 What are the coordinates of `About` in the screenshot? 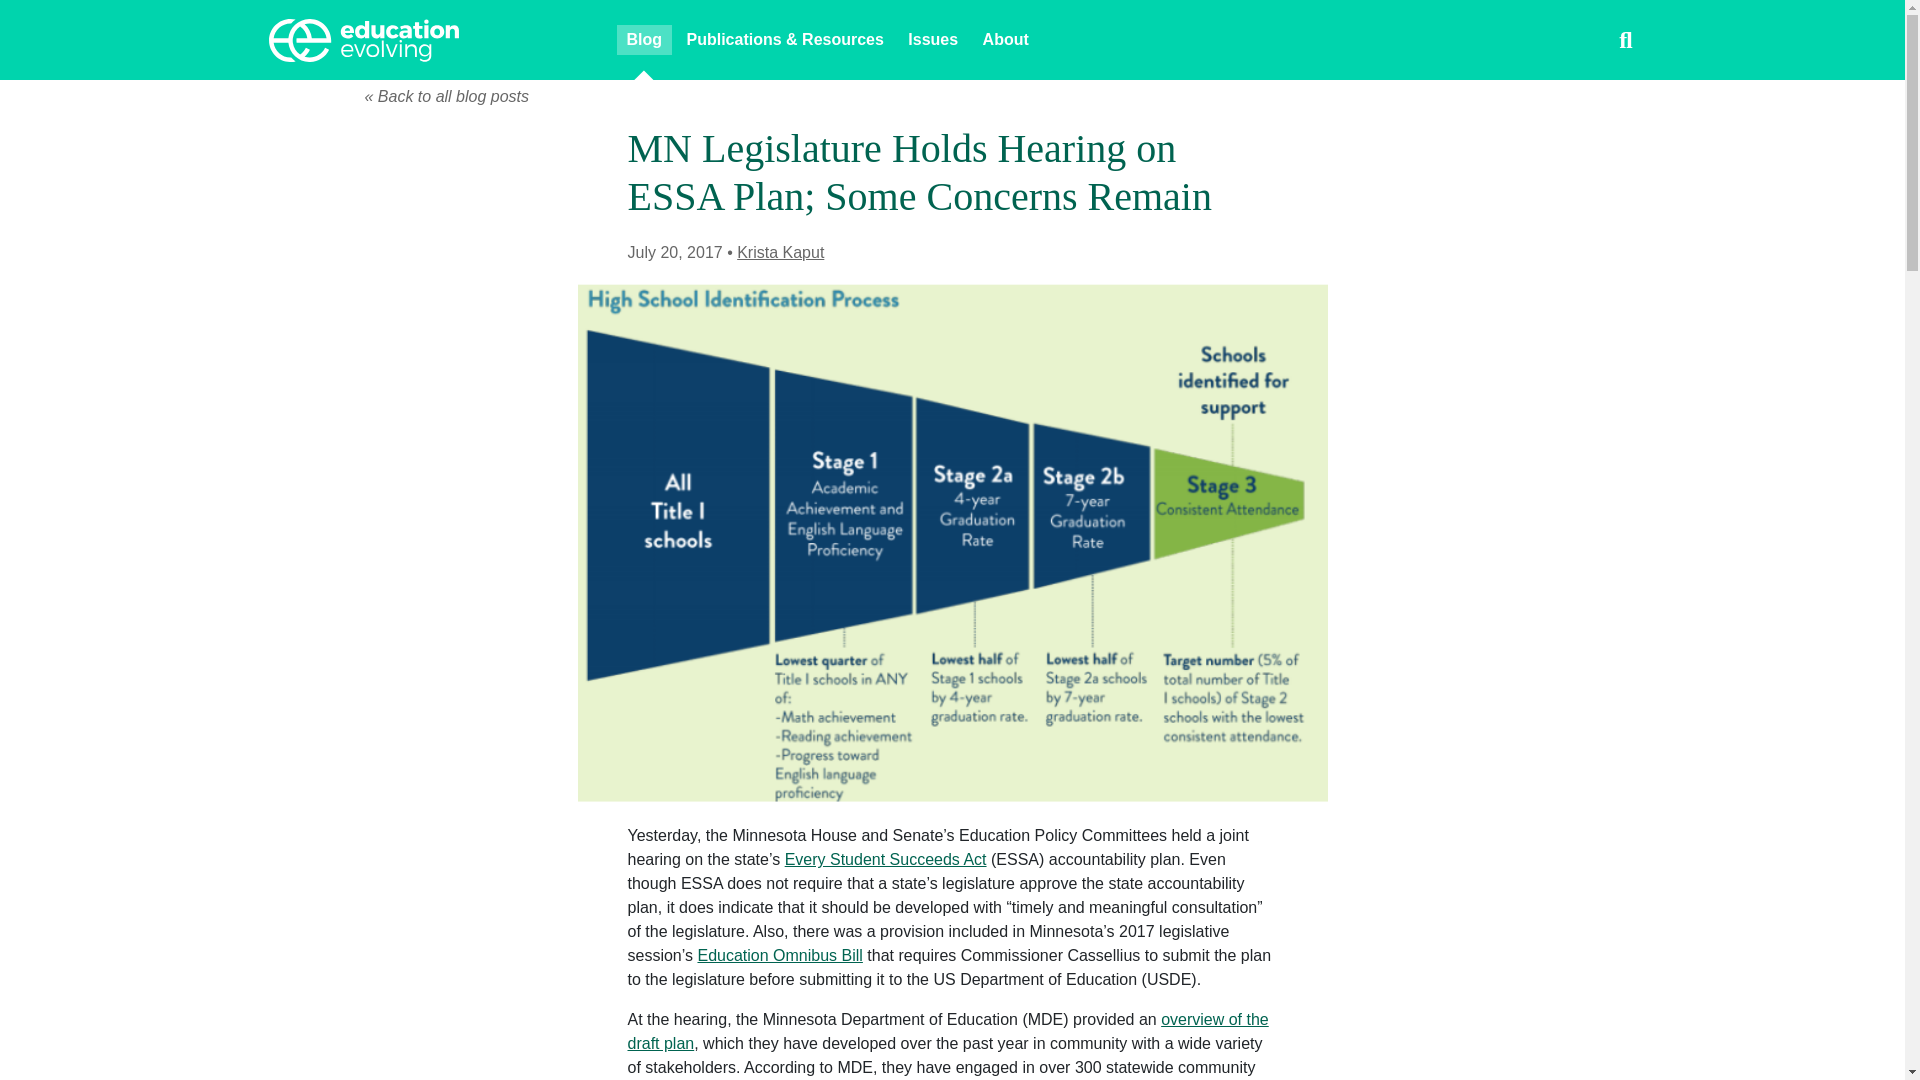 It's located at (1006, 40).